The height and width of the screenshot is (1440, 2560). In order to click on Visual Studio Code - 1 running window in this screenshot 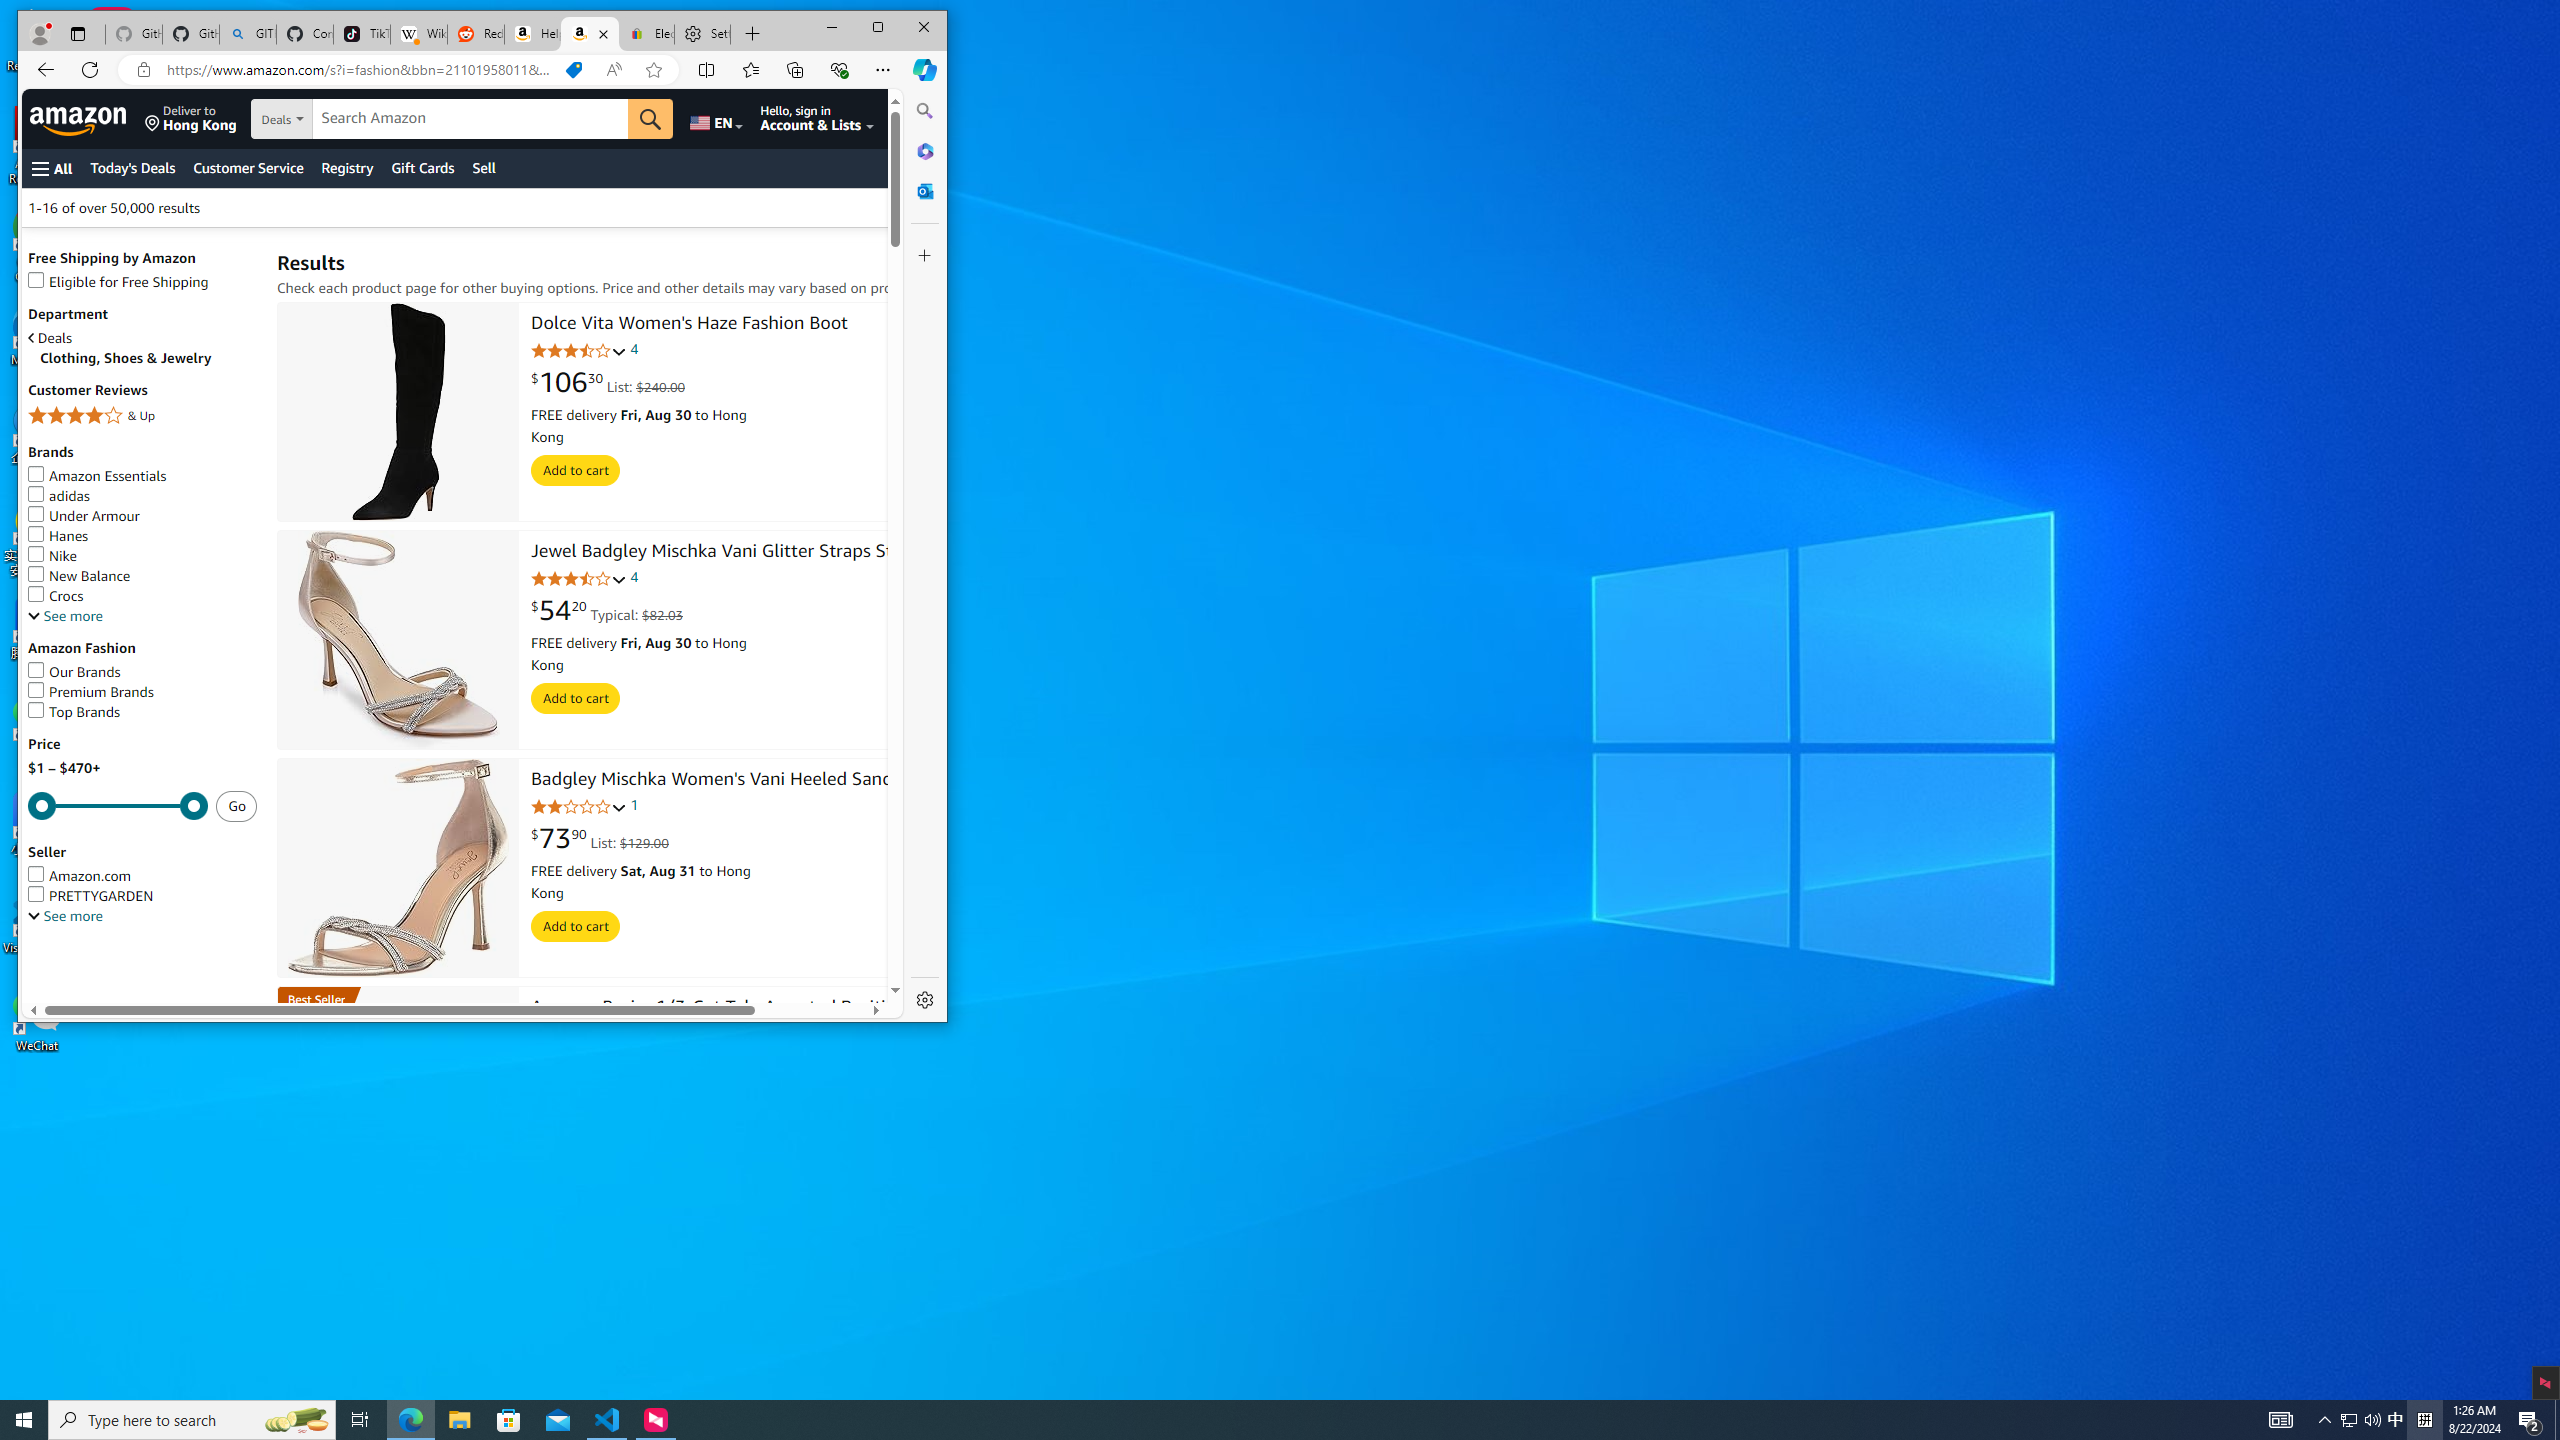, I will do `click(608, 1420)`.